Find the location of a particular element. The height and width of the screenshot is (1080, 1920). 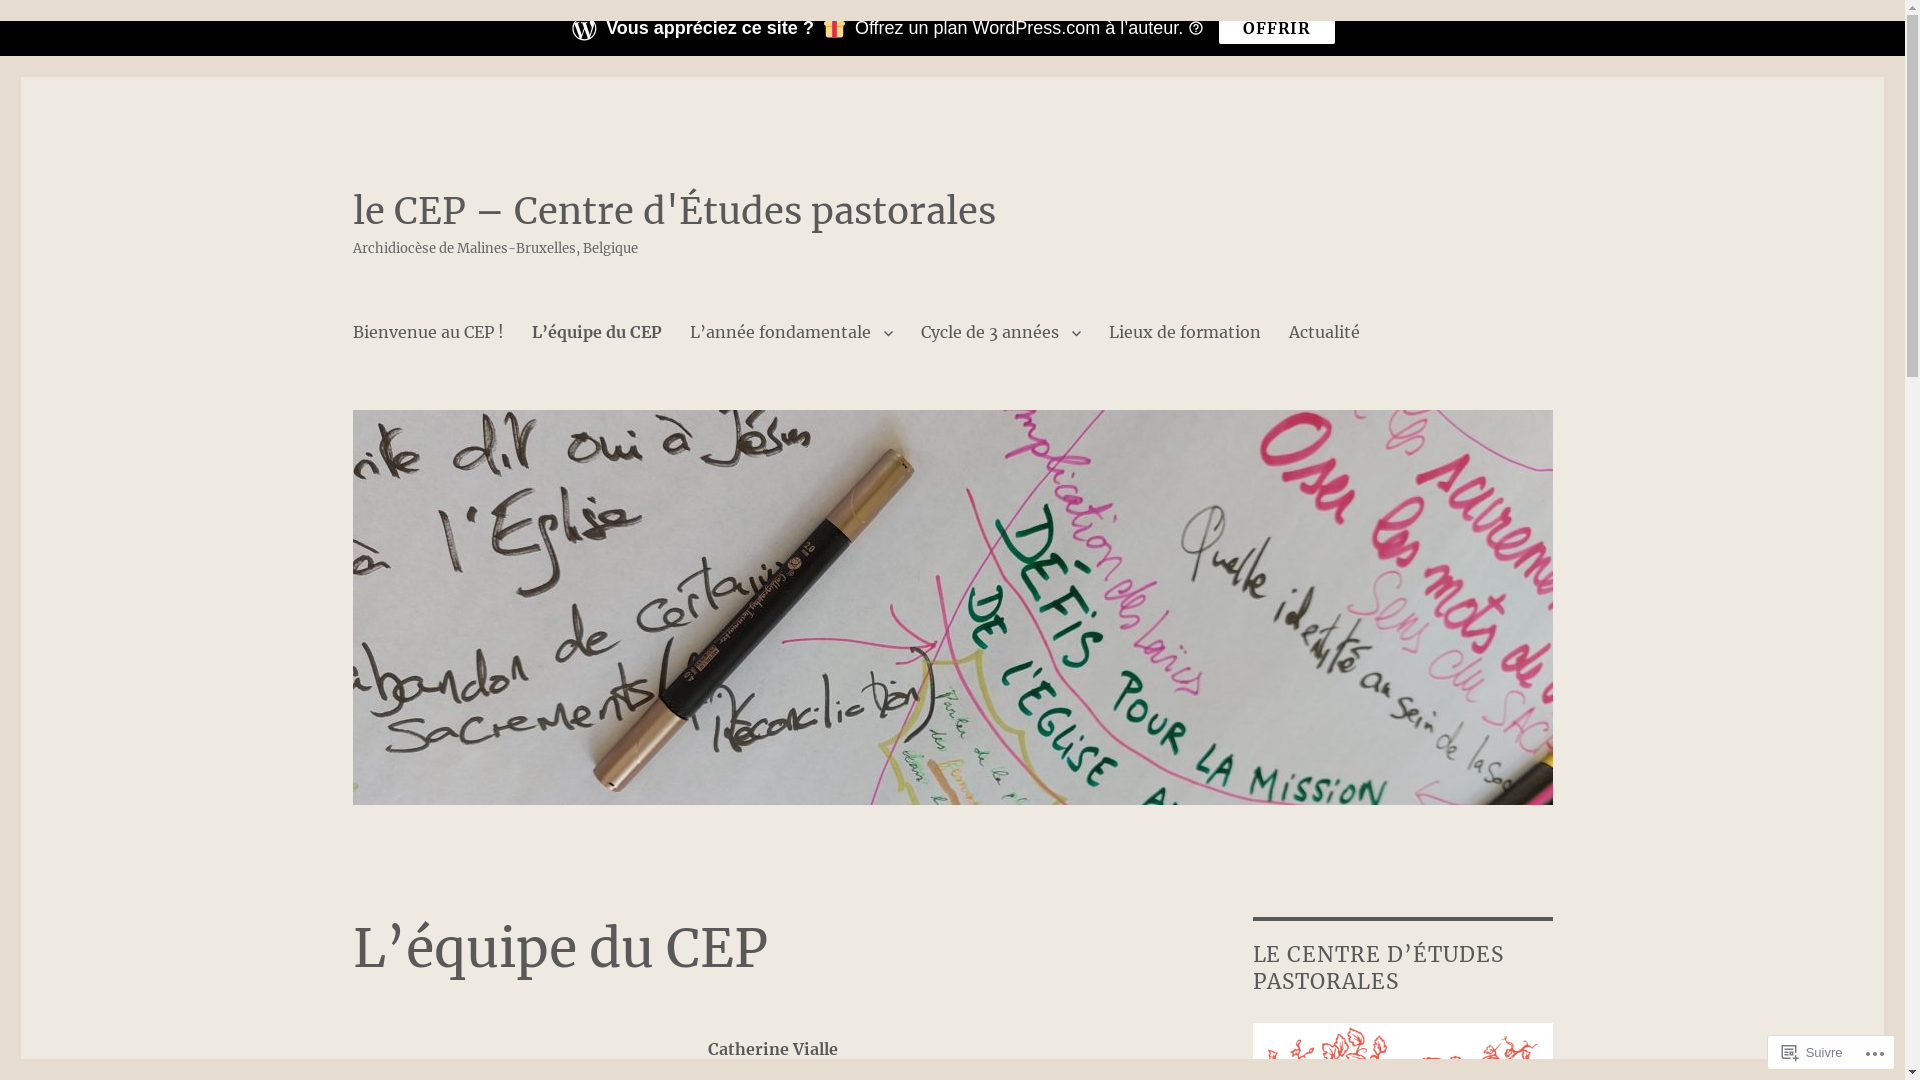

Lieux de formation is located at coordinates (1184, 332).